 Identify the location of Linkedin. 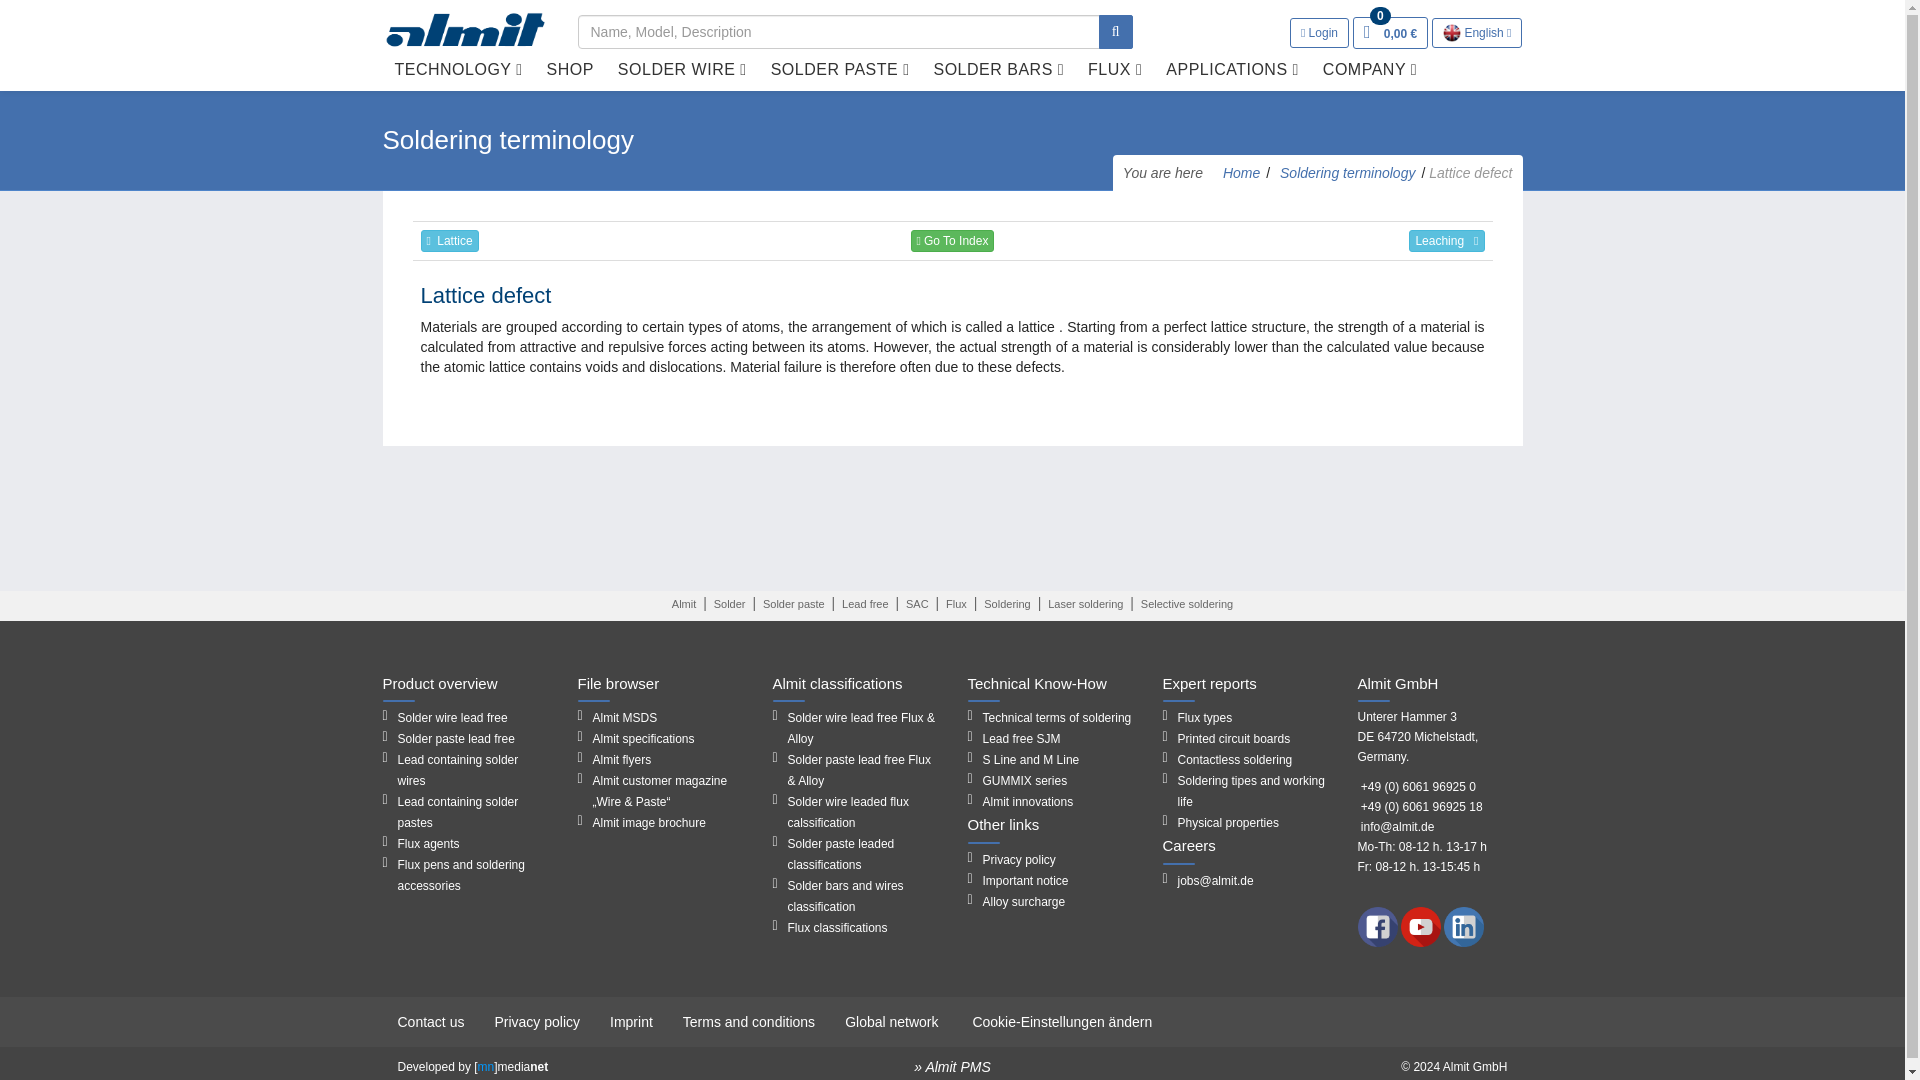
(1464, 926).